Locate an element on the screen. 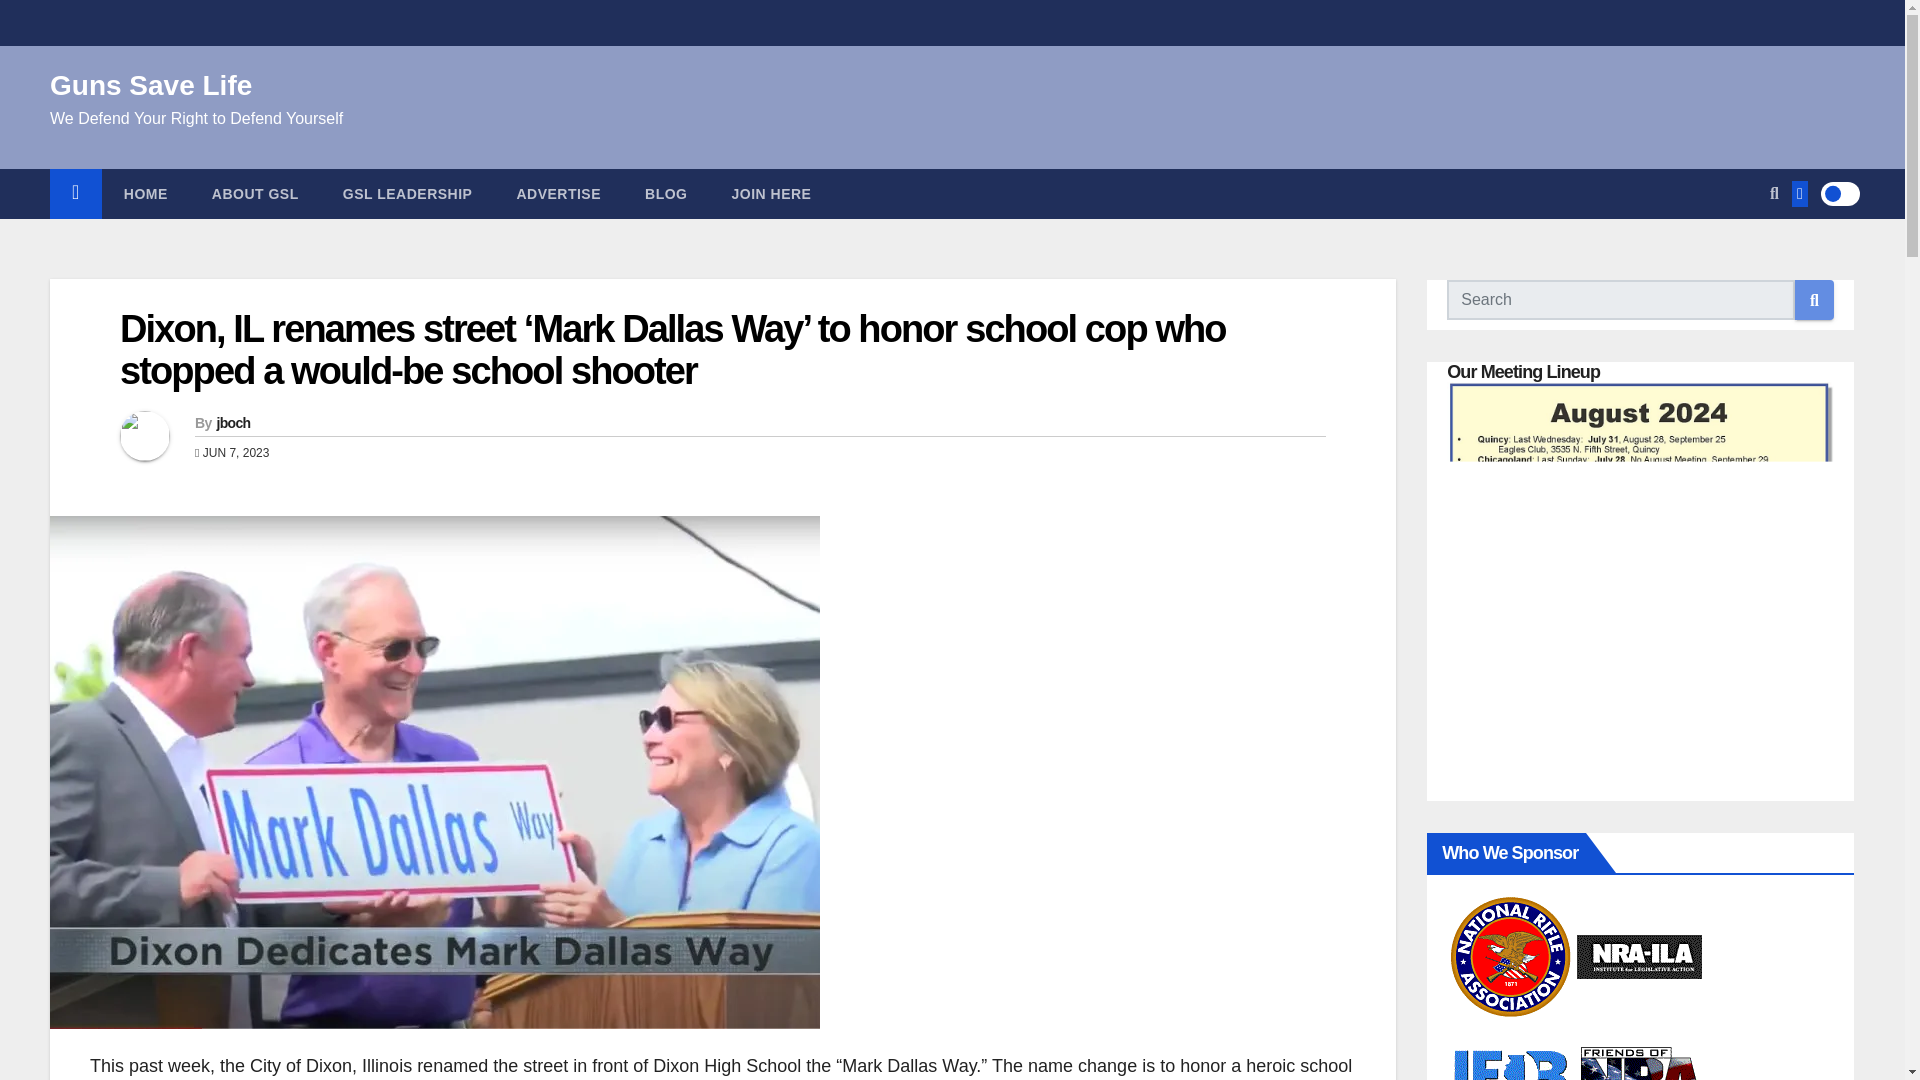 Image resolution: width=1920 pixels, height=1080 pixels. Guns Save Life is located at coordinates (150, 86).